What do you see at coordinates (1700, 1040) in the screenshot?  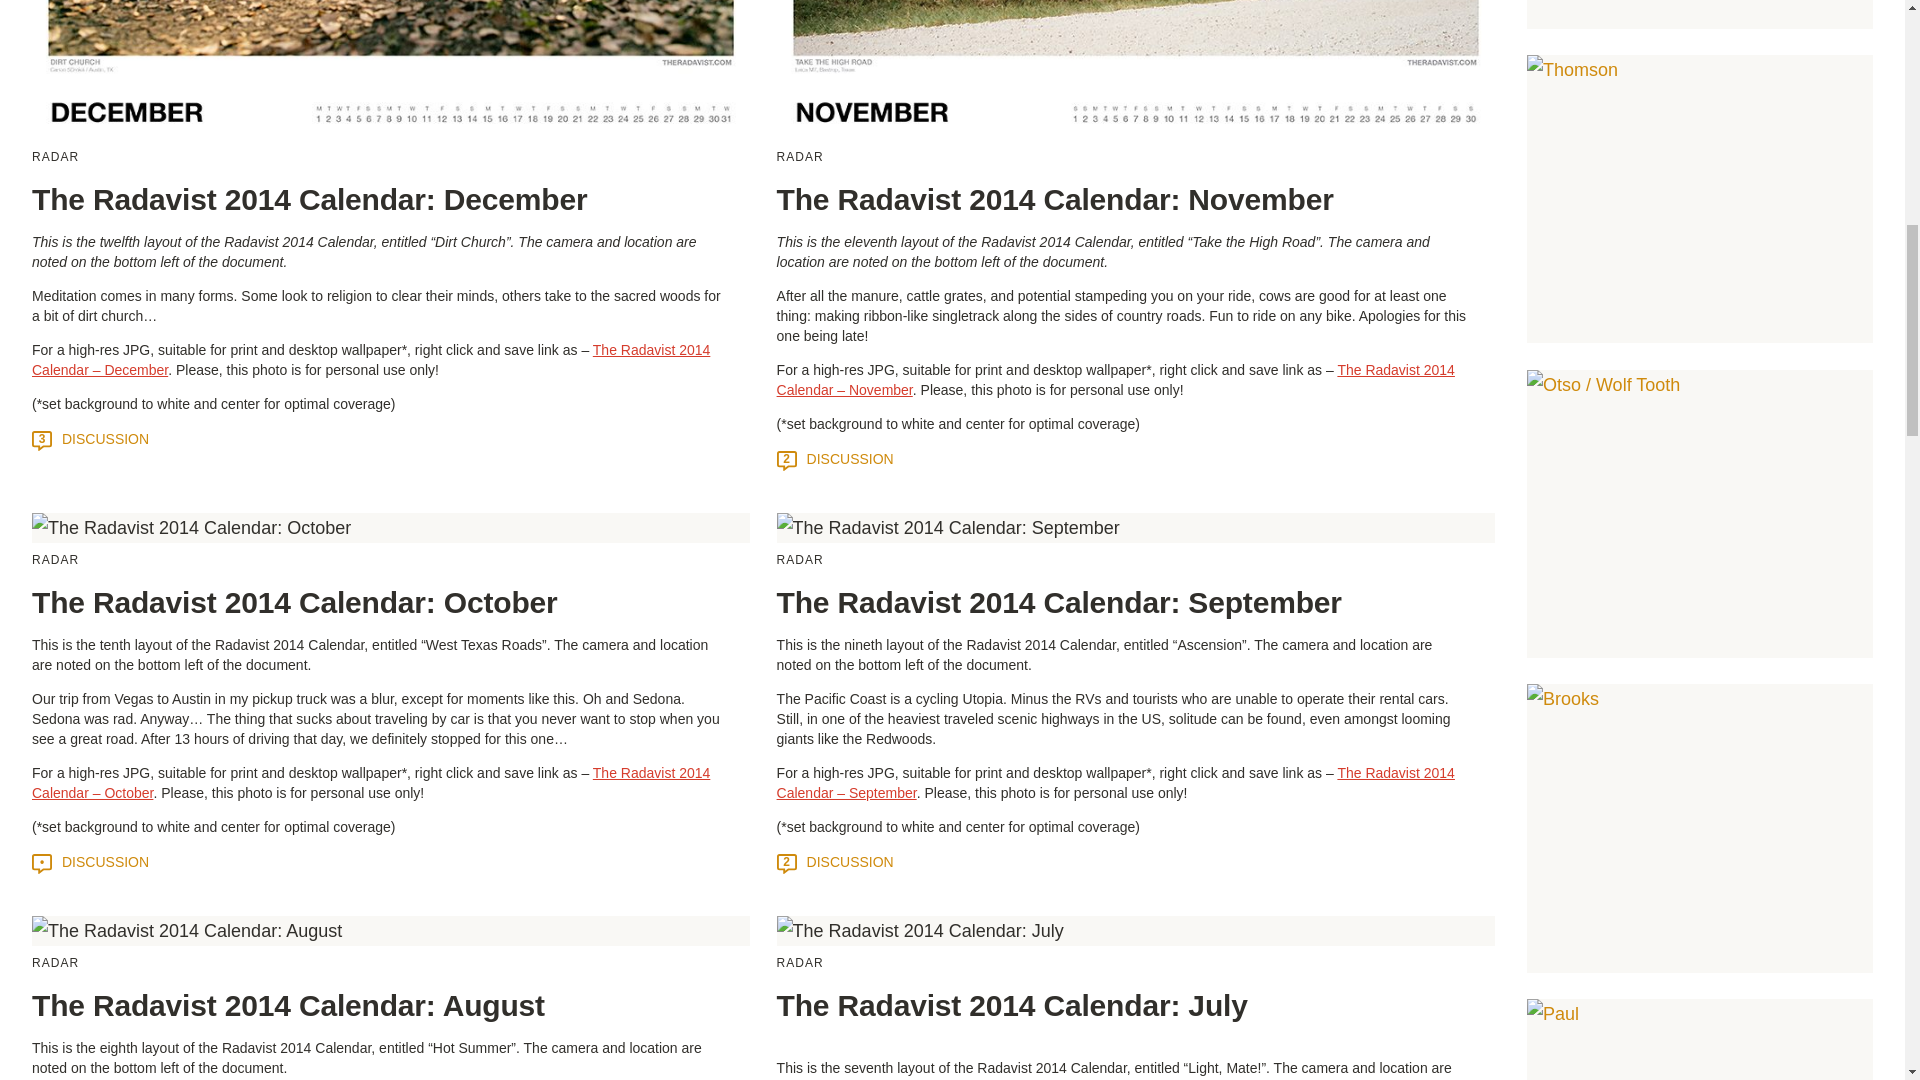 I see `Paul` at bounding box center [1700, 1040].